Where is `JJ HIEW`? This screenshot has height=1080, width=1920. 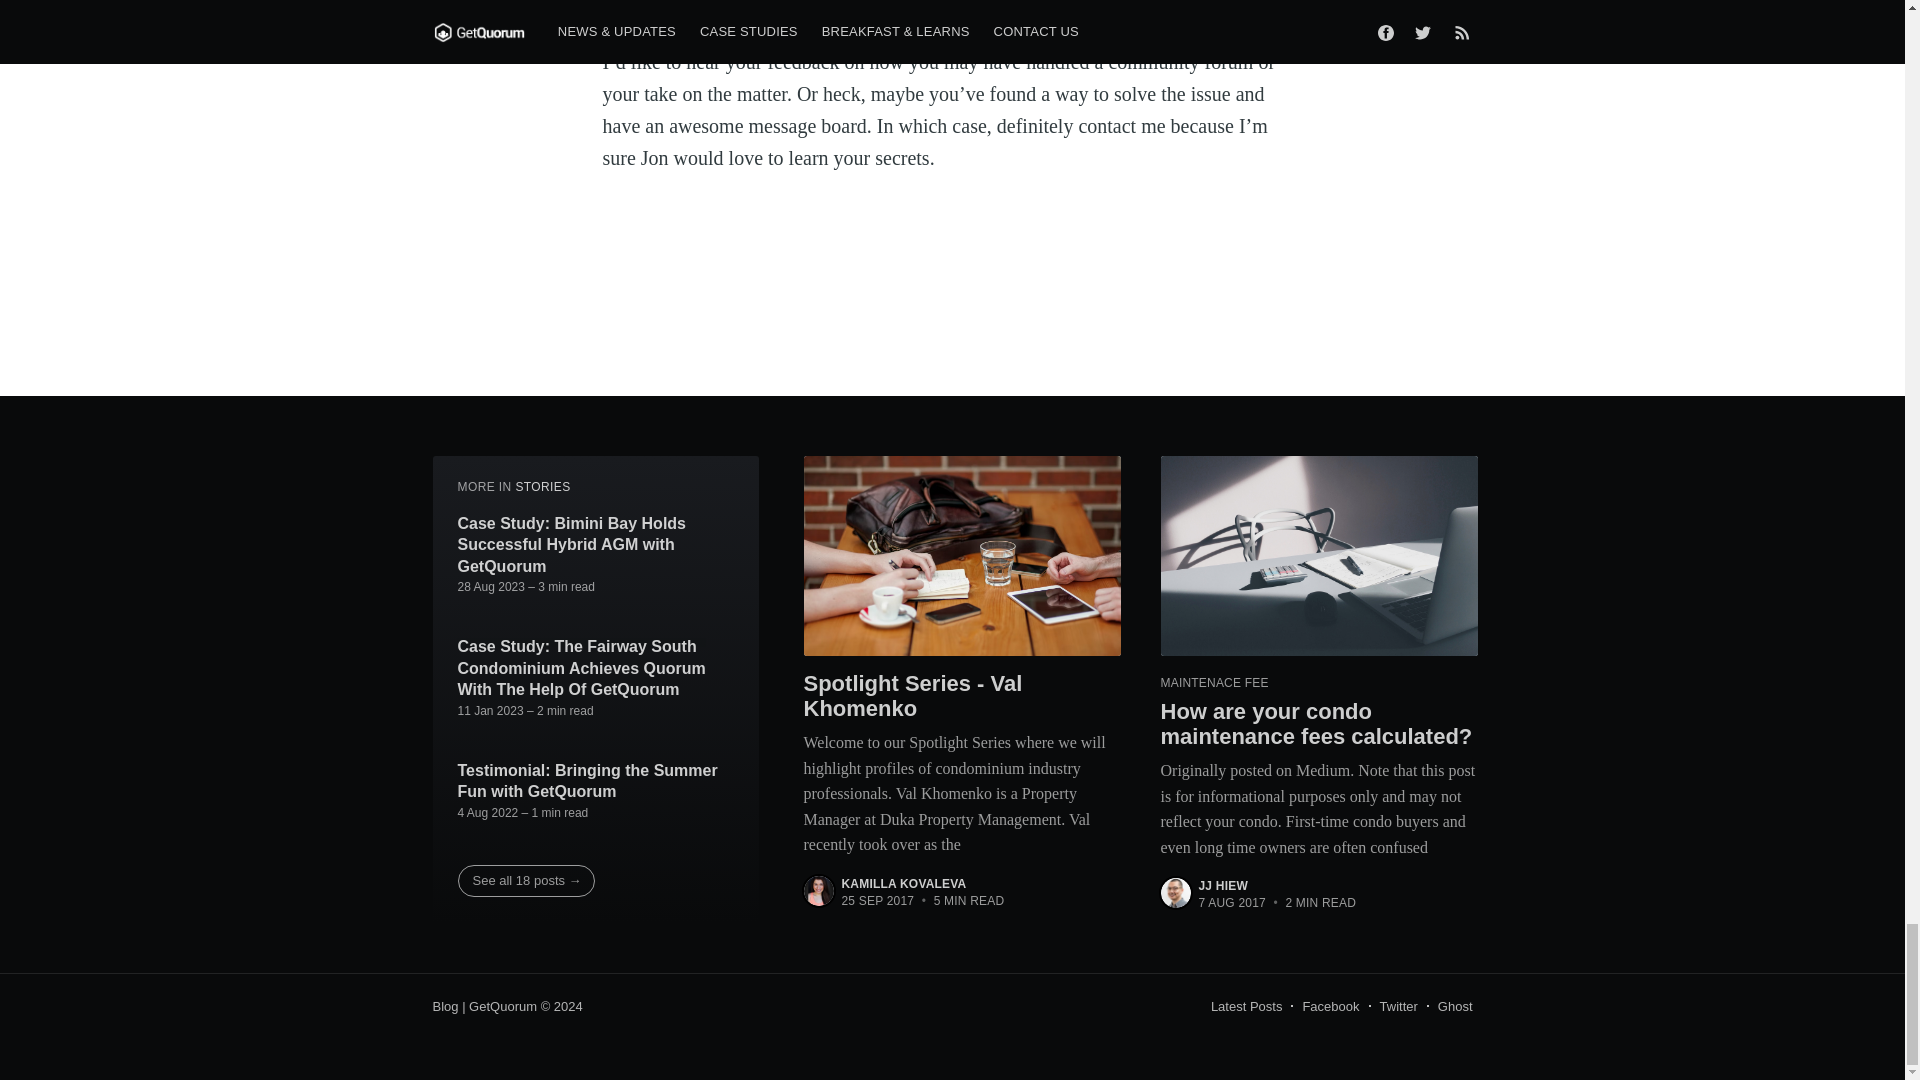 JJ HIEW is located at coordinates (1222, 886).